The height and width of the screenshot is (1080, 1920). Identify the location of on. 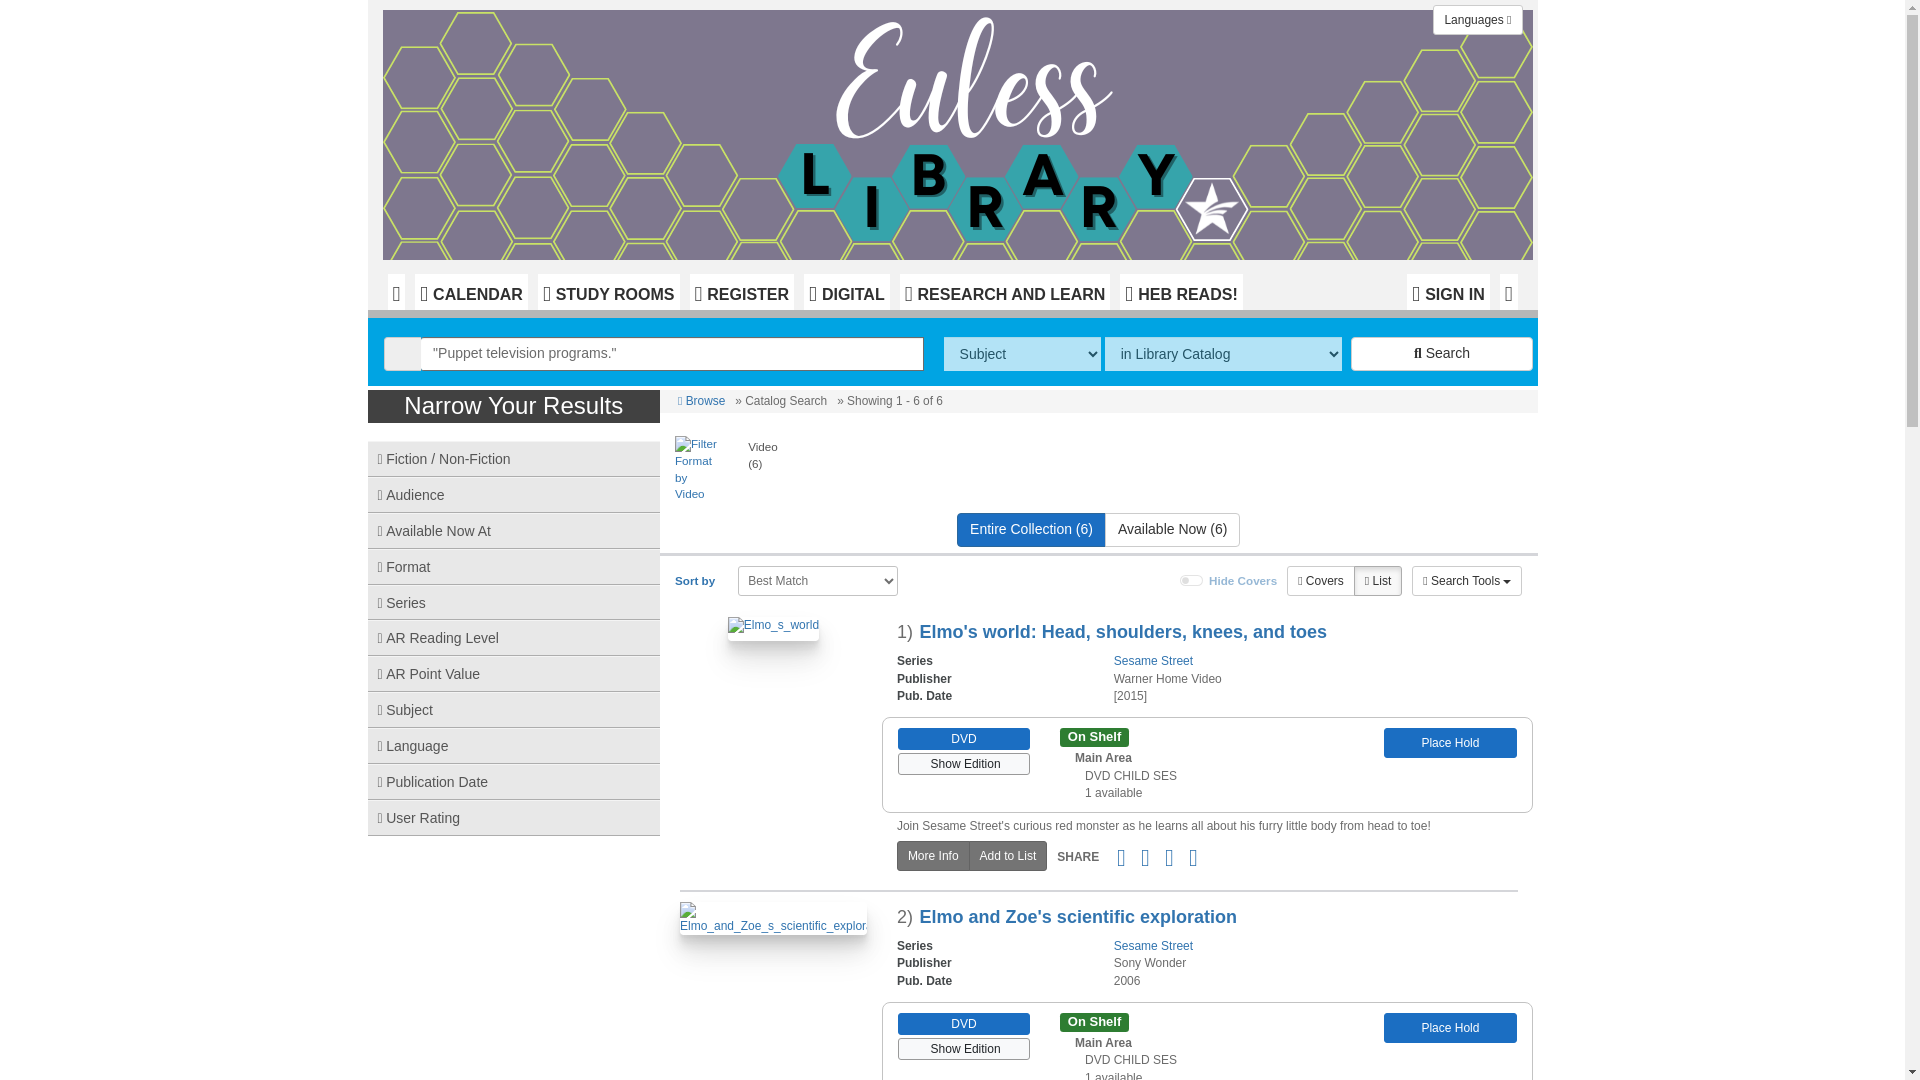
(1192, 580).